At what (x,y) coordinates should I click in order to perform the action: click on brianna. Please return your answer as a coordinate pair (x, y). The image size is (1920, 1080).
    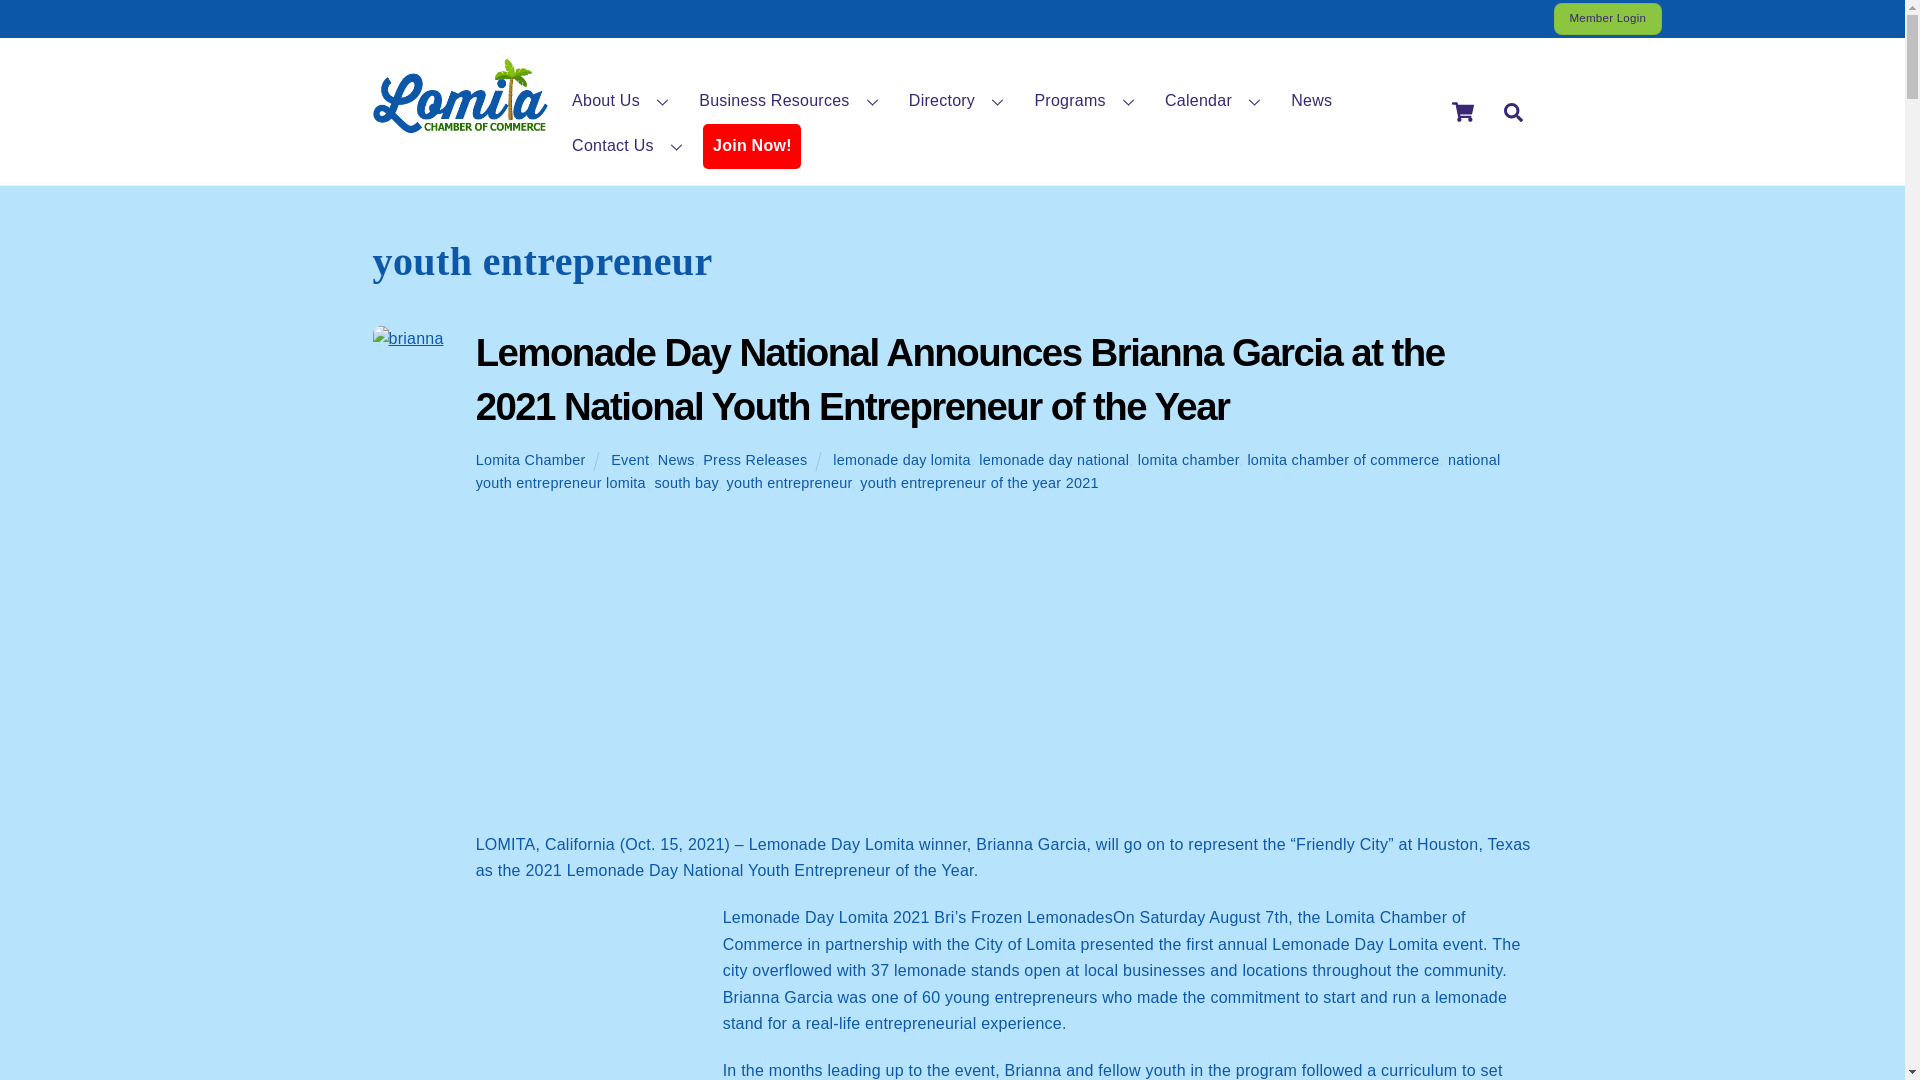
    Looking at the image, I should click on (408, 339).